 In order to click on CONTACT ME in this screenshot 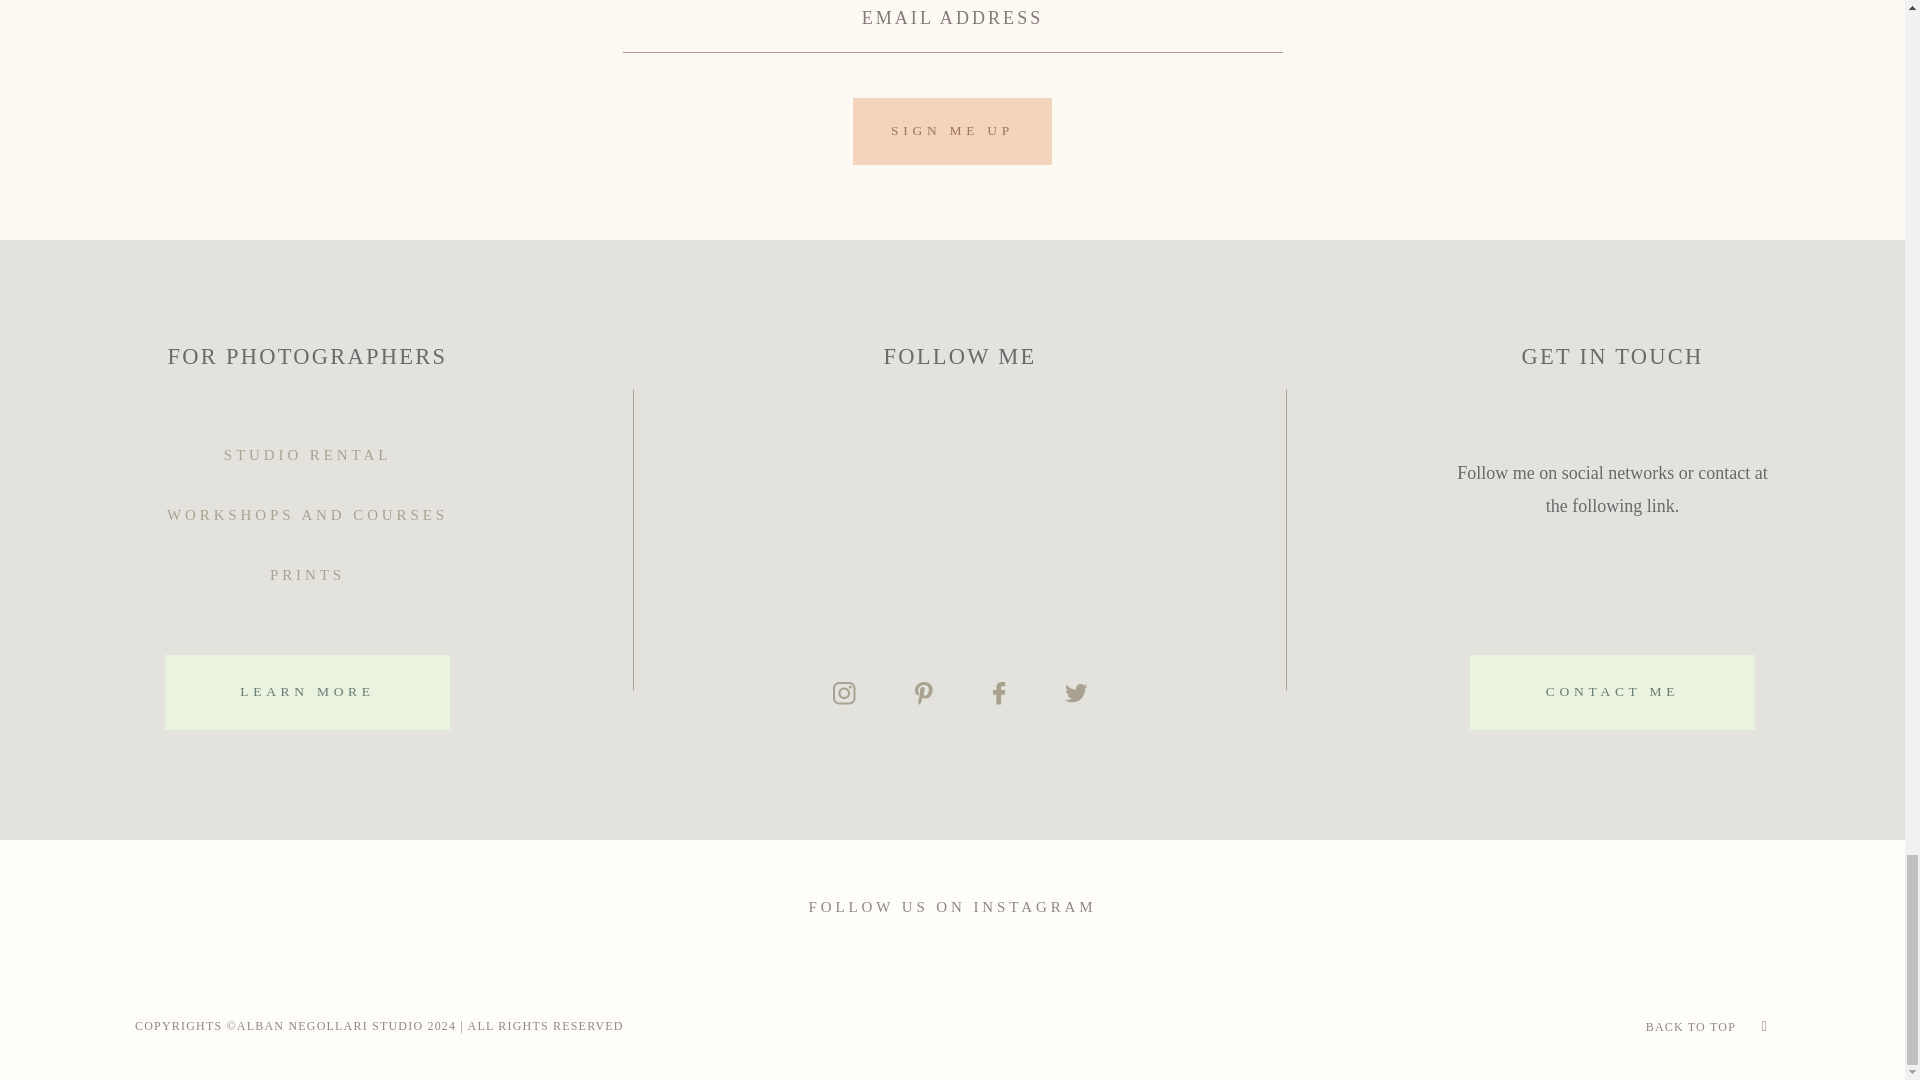, I will do `click(1612, 692)`.